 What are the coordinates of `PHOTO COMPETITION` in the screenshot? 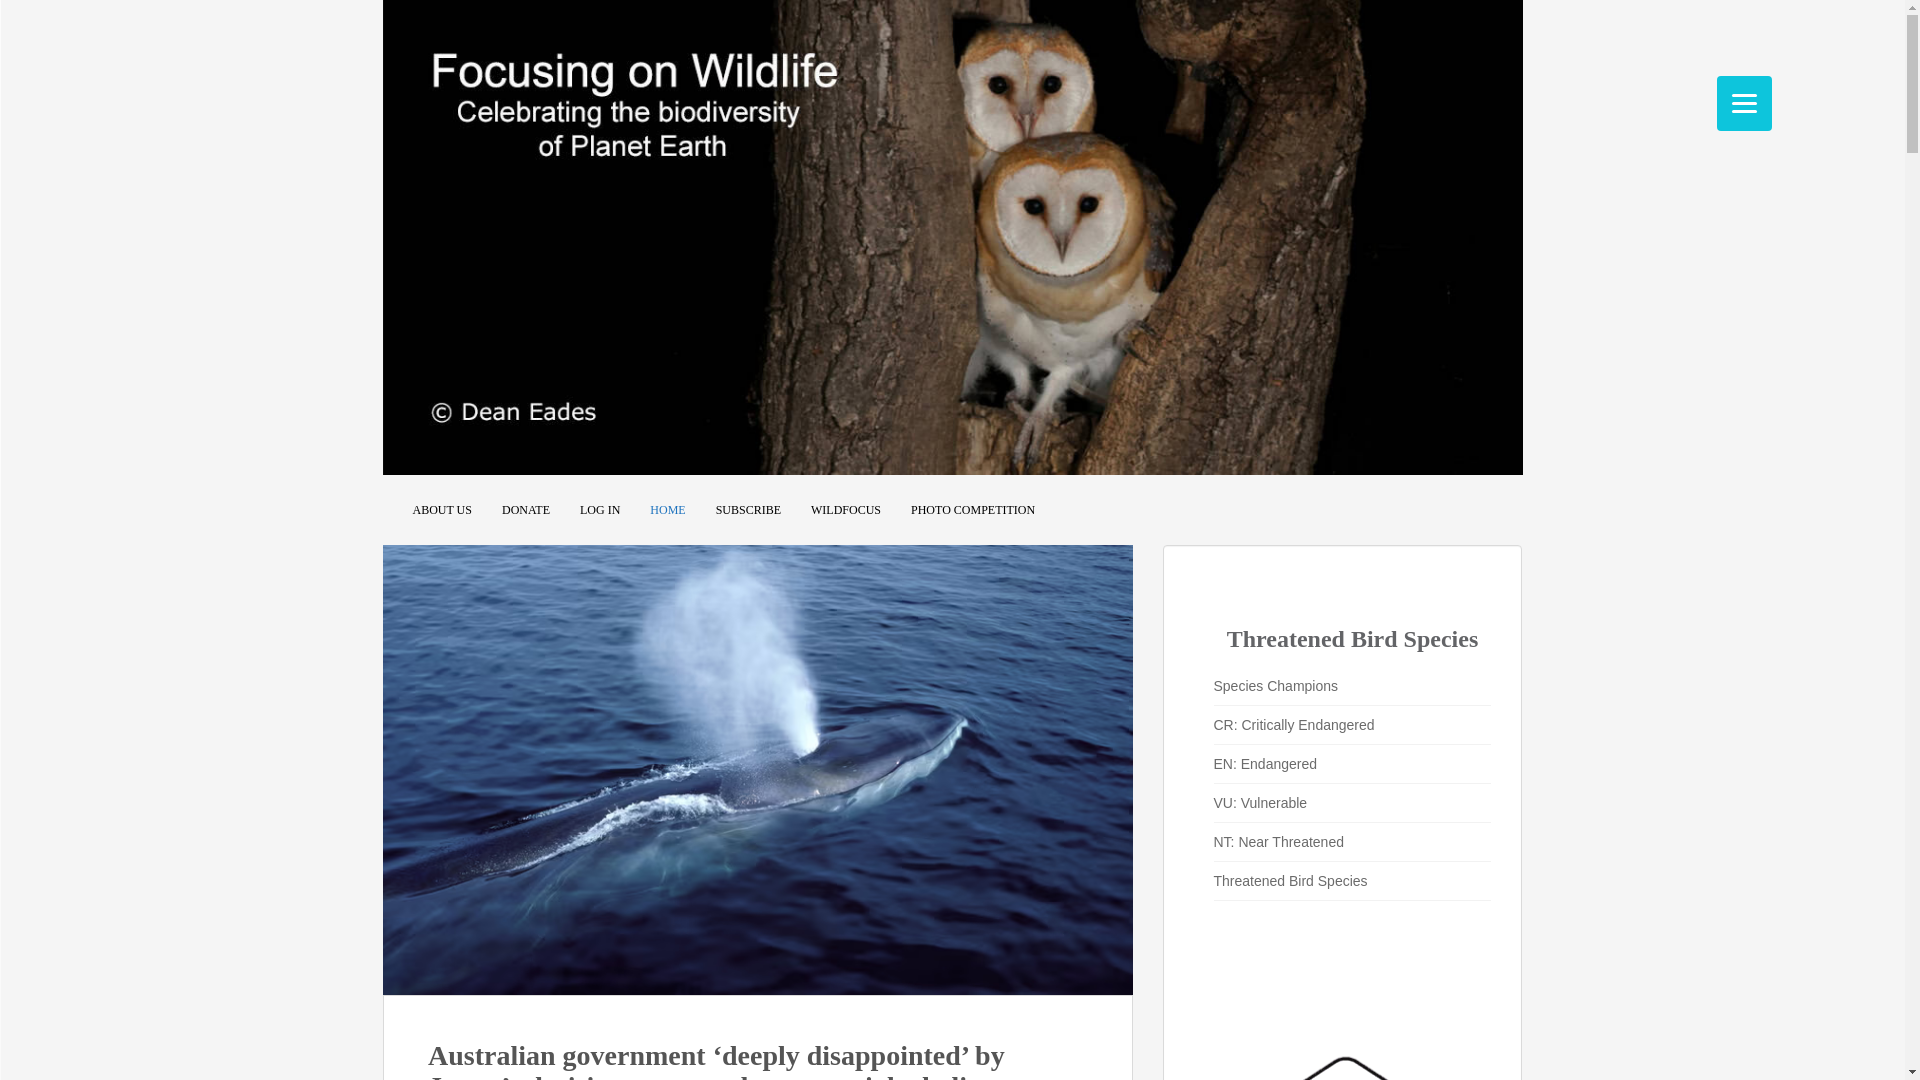 It's located at (972, 510).